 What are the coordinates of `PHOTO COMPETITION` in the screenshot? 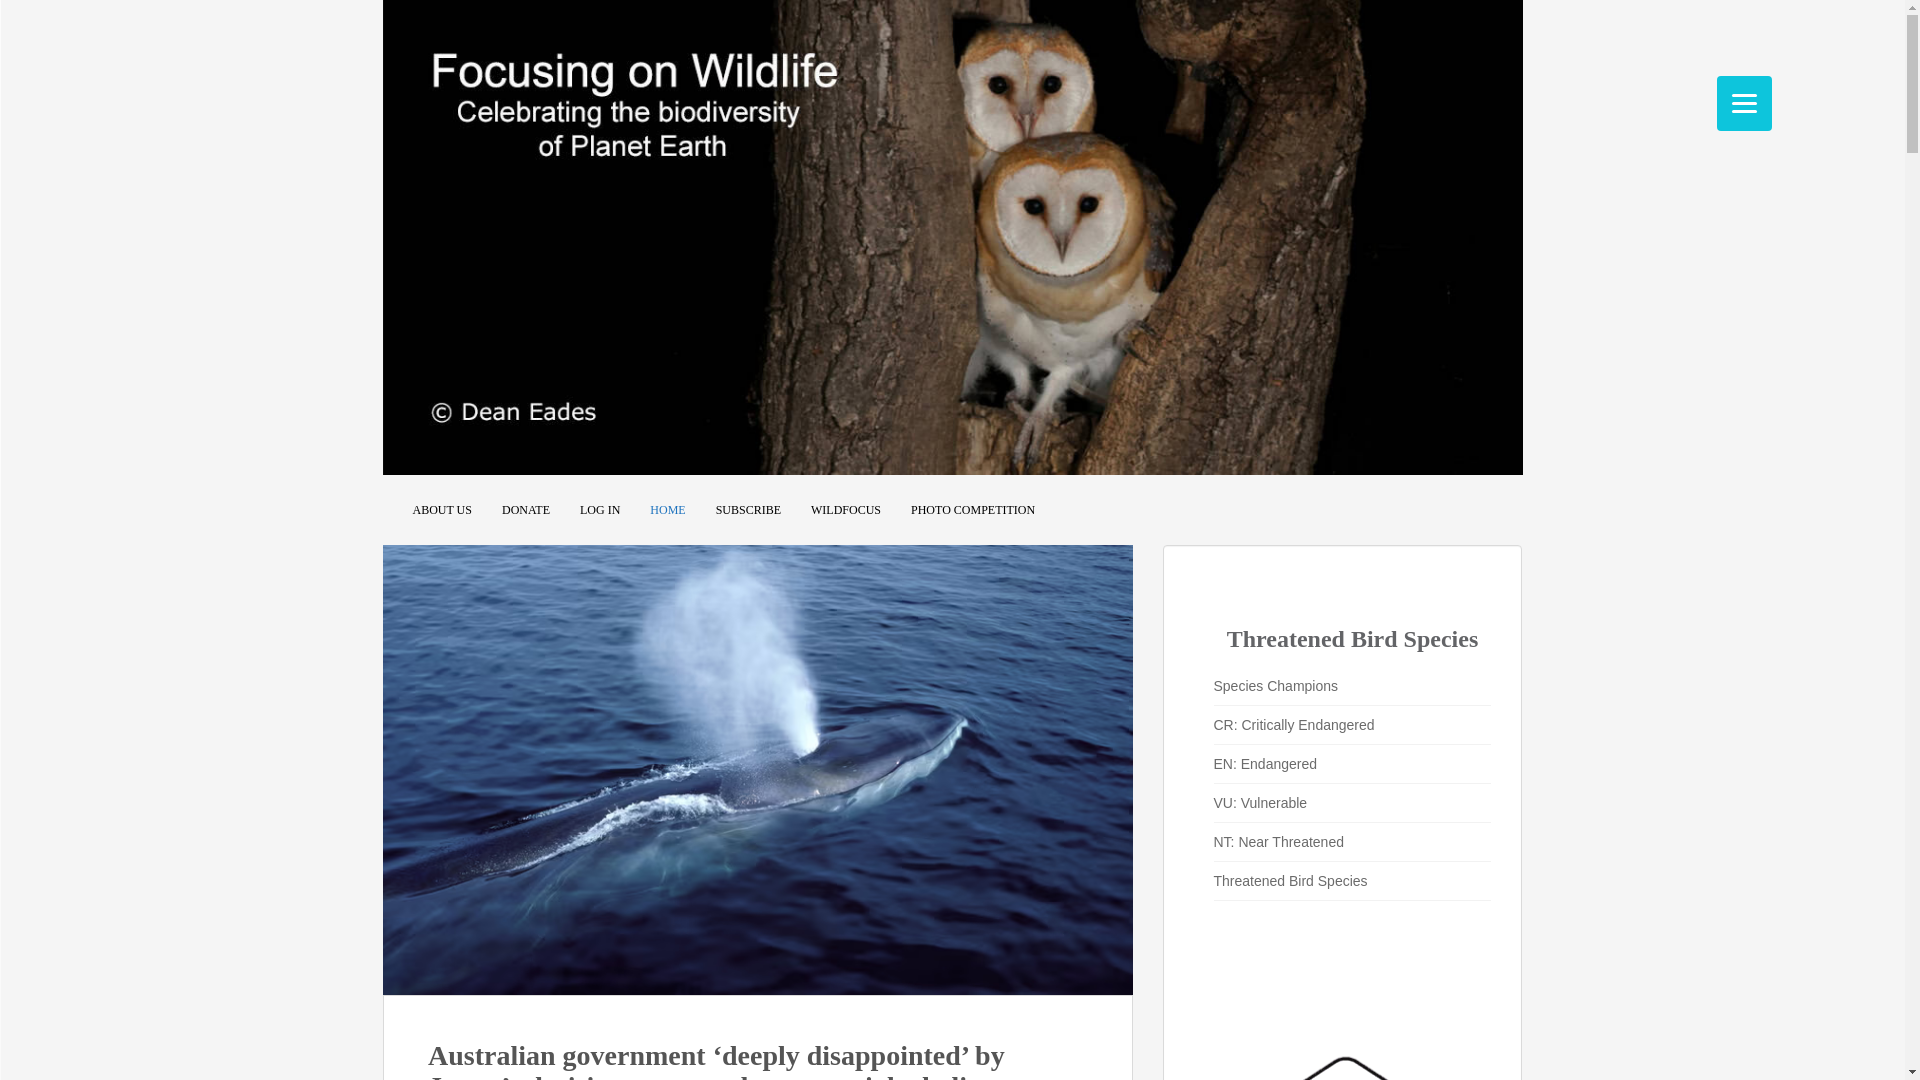 It's located at (972, 510).